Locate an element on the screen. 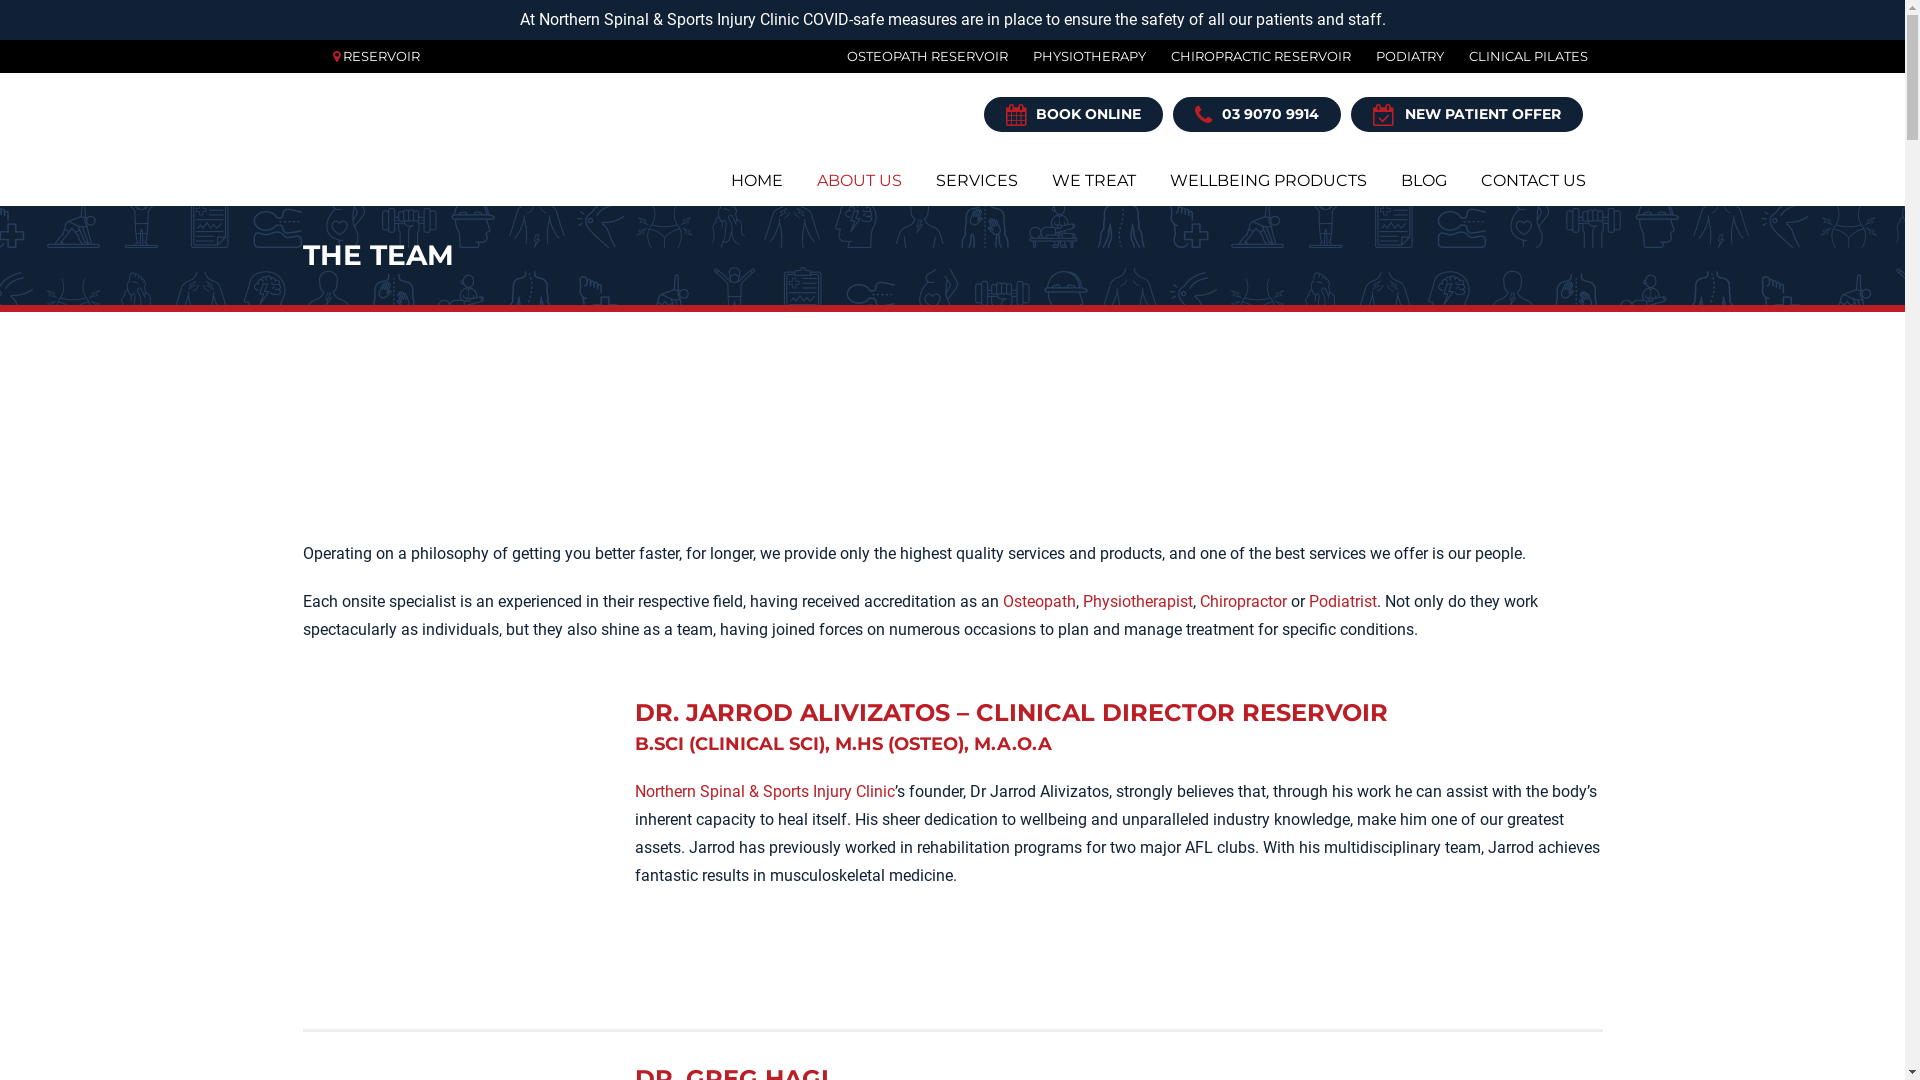 This screenshot has height=1080, width=1920. Chiropractor is located at coordinates (1244, 602).